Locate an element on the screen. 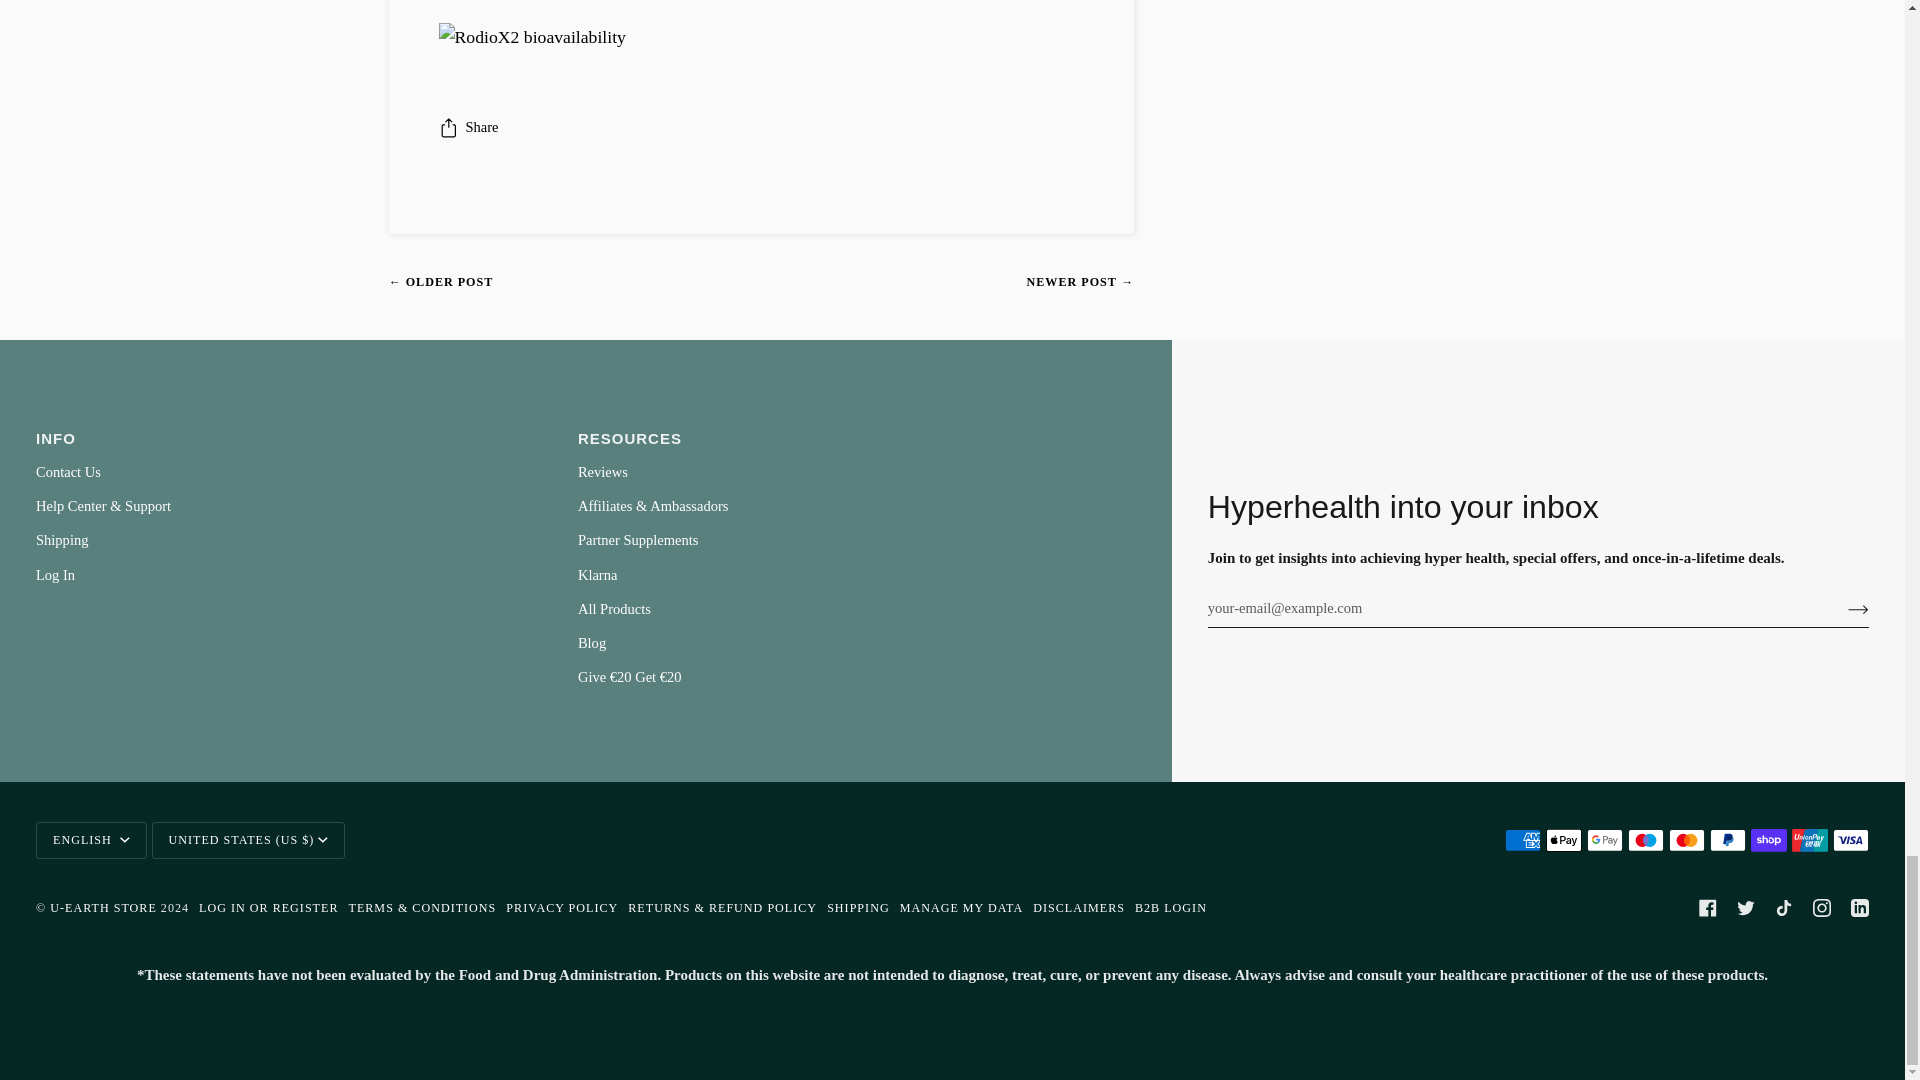 This screenshot has height=1080, width=1920. PAYPAL is located at coordinates (1728, 840).